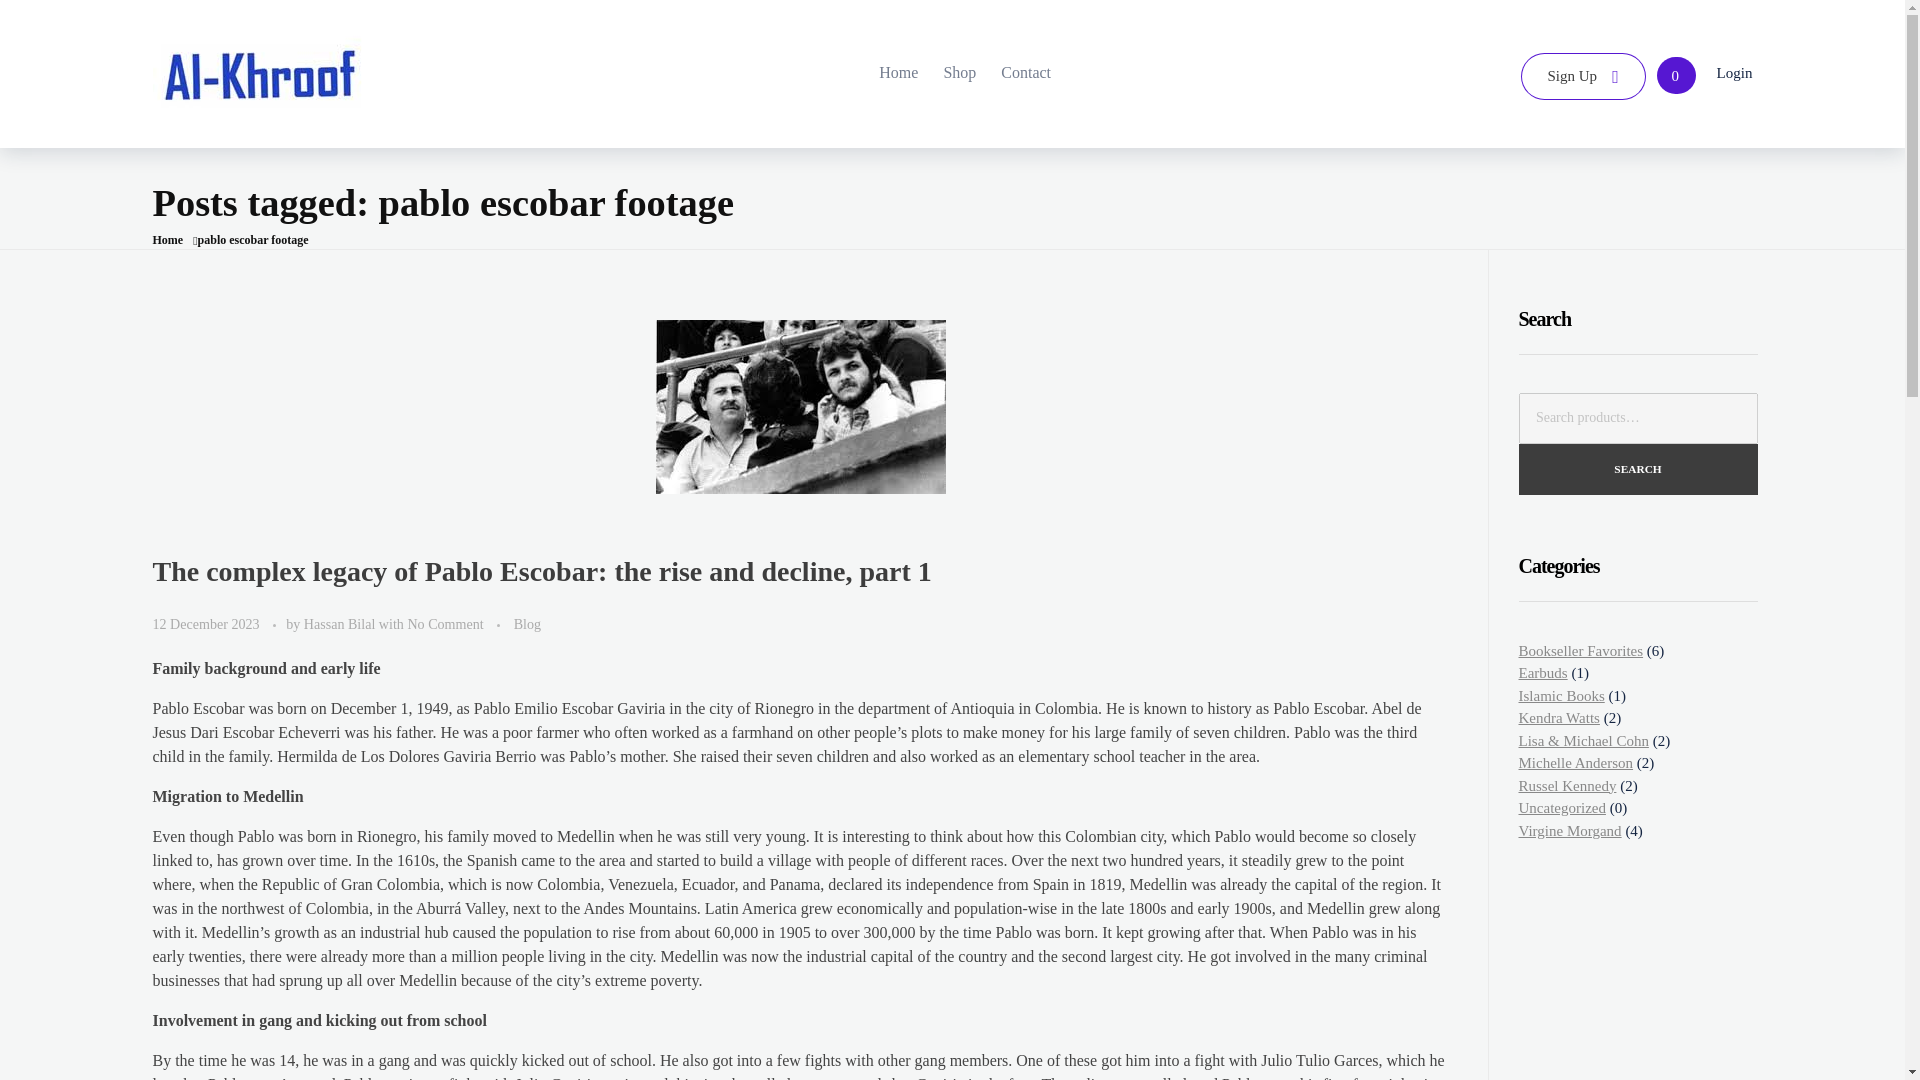 The image size is (1920, 1080). Describe the element at coordinates (1558, 717) in the screenshot. I see `Kendra Watts` at that location.